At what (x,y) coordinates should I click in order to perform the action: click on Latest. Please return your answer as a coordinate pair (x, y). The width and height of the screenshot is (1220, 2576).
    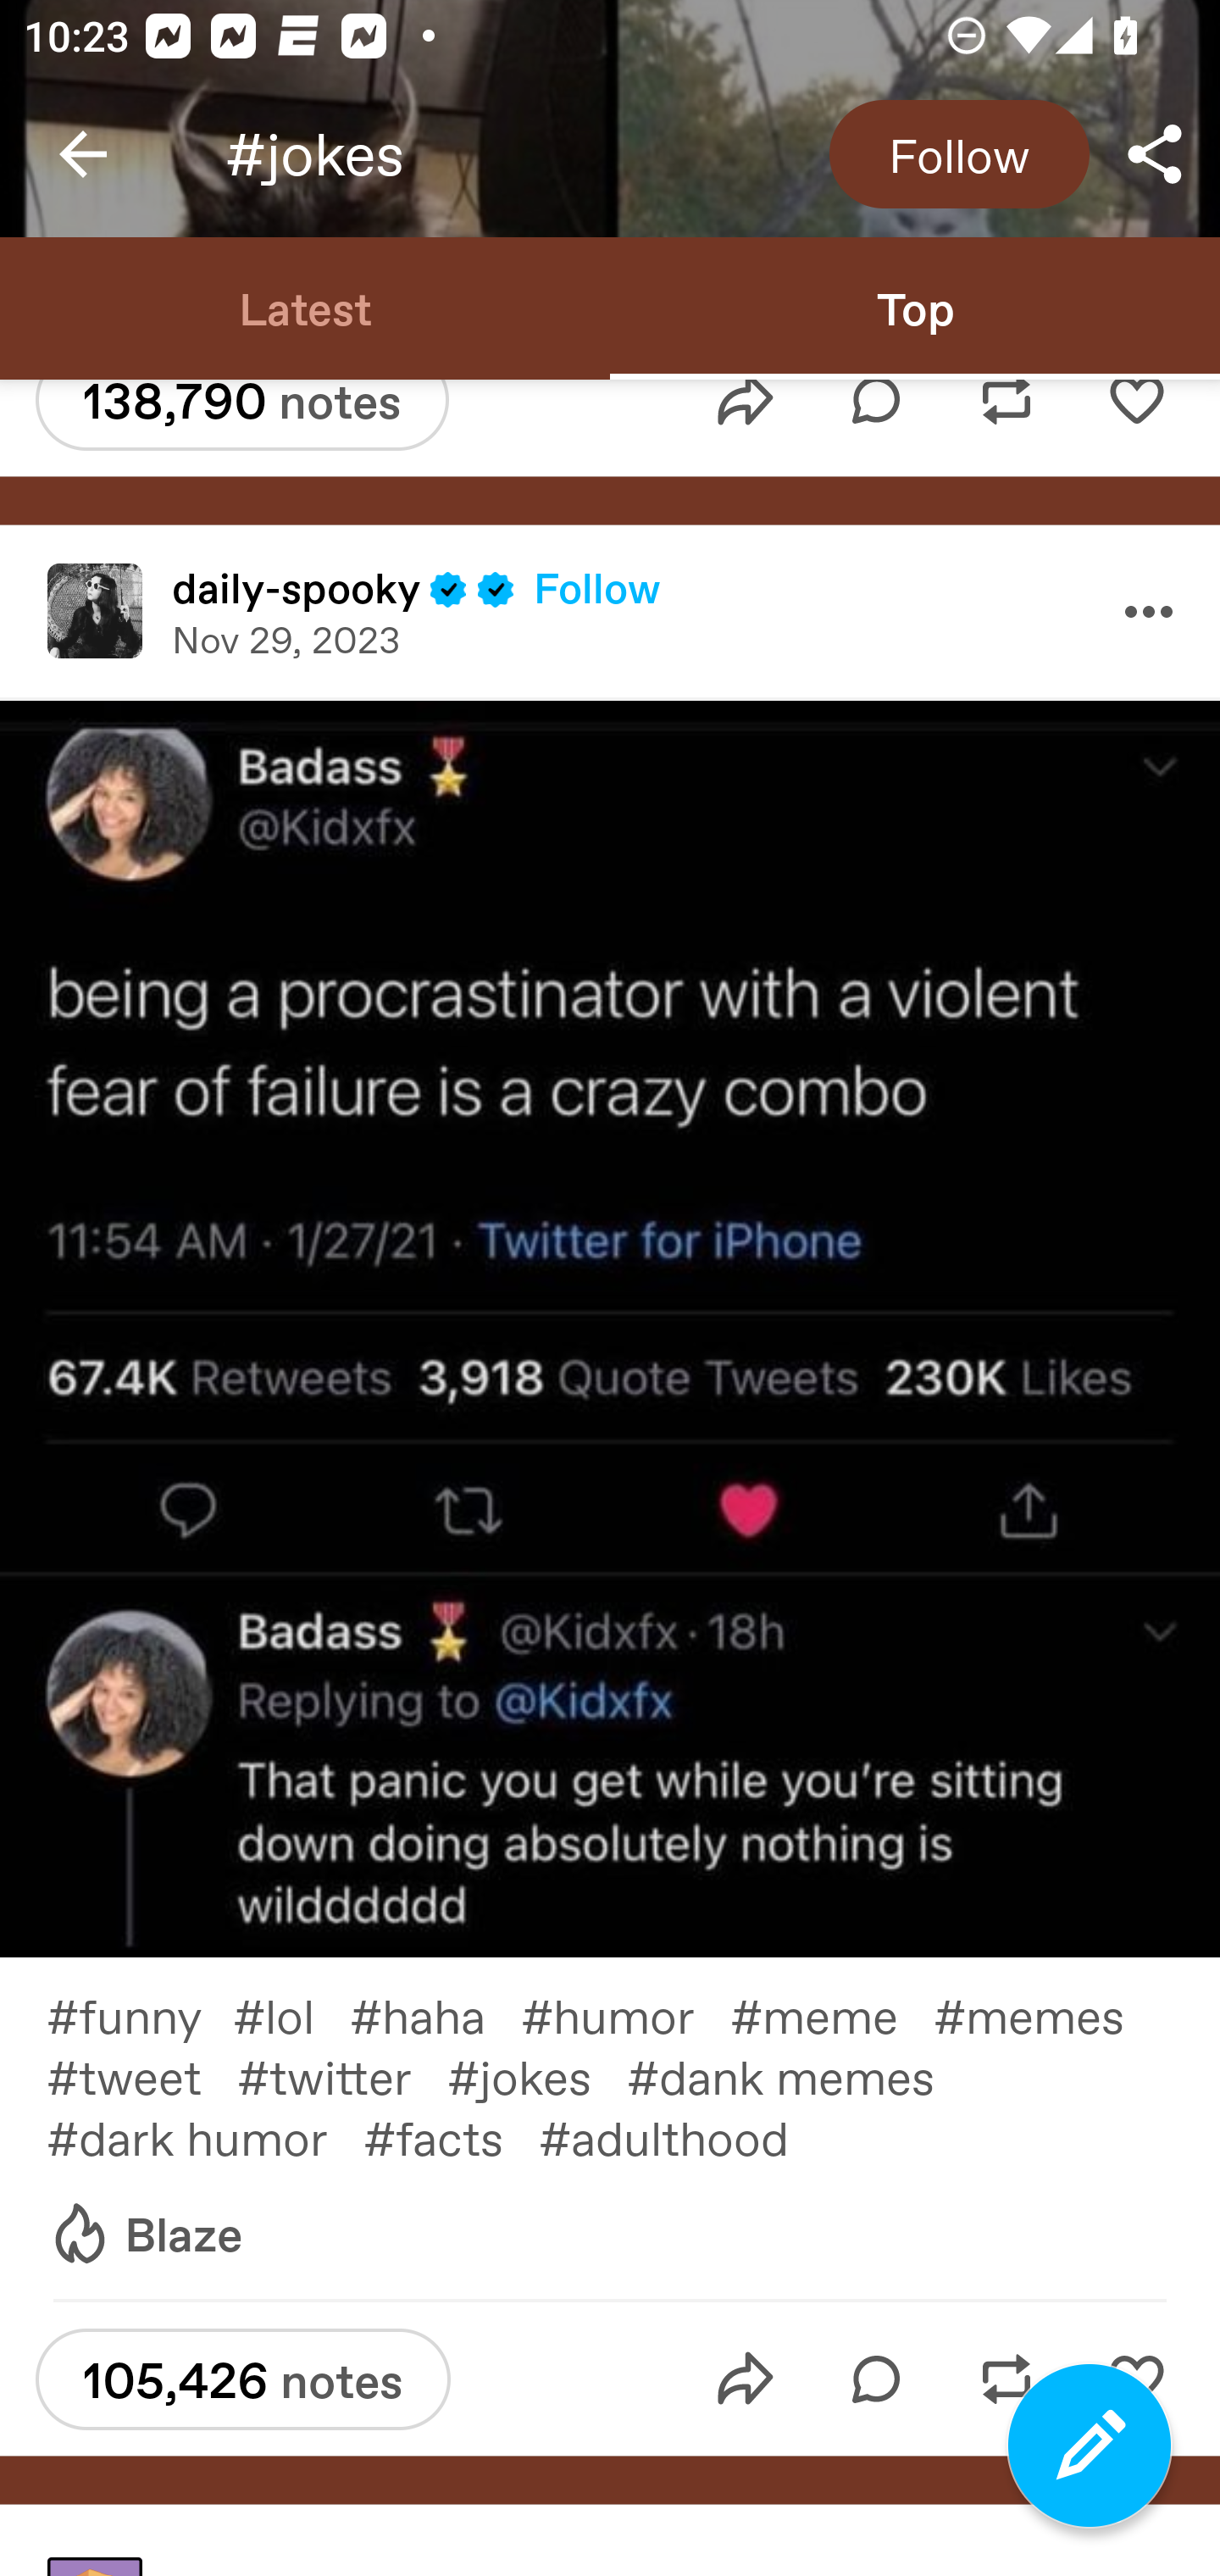
    Looking at the image, I should click on (305, 307).